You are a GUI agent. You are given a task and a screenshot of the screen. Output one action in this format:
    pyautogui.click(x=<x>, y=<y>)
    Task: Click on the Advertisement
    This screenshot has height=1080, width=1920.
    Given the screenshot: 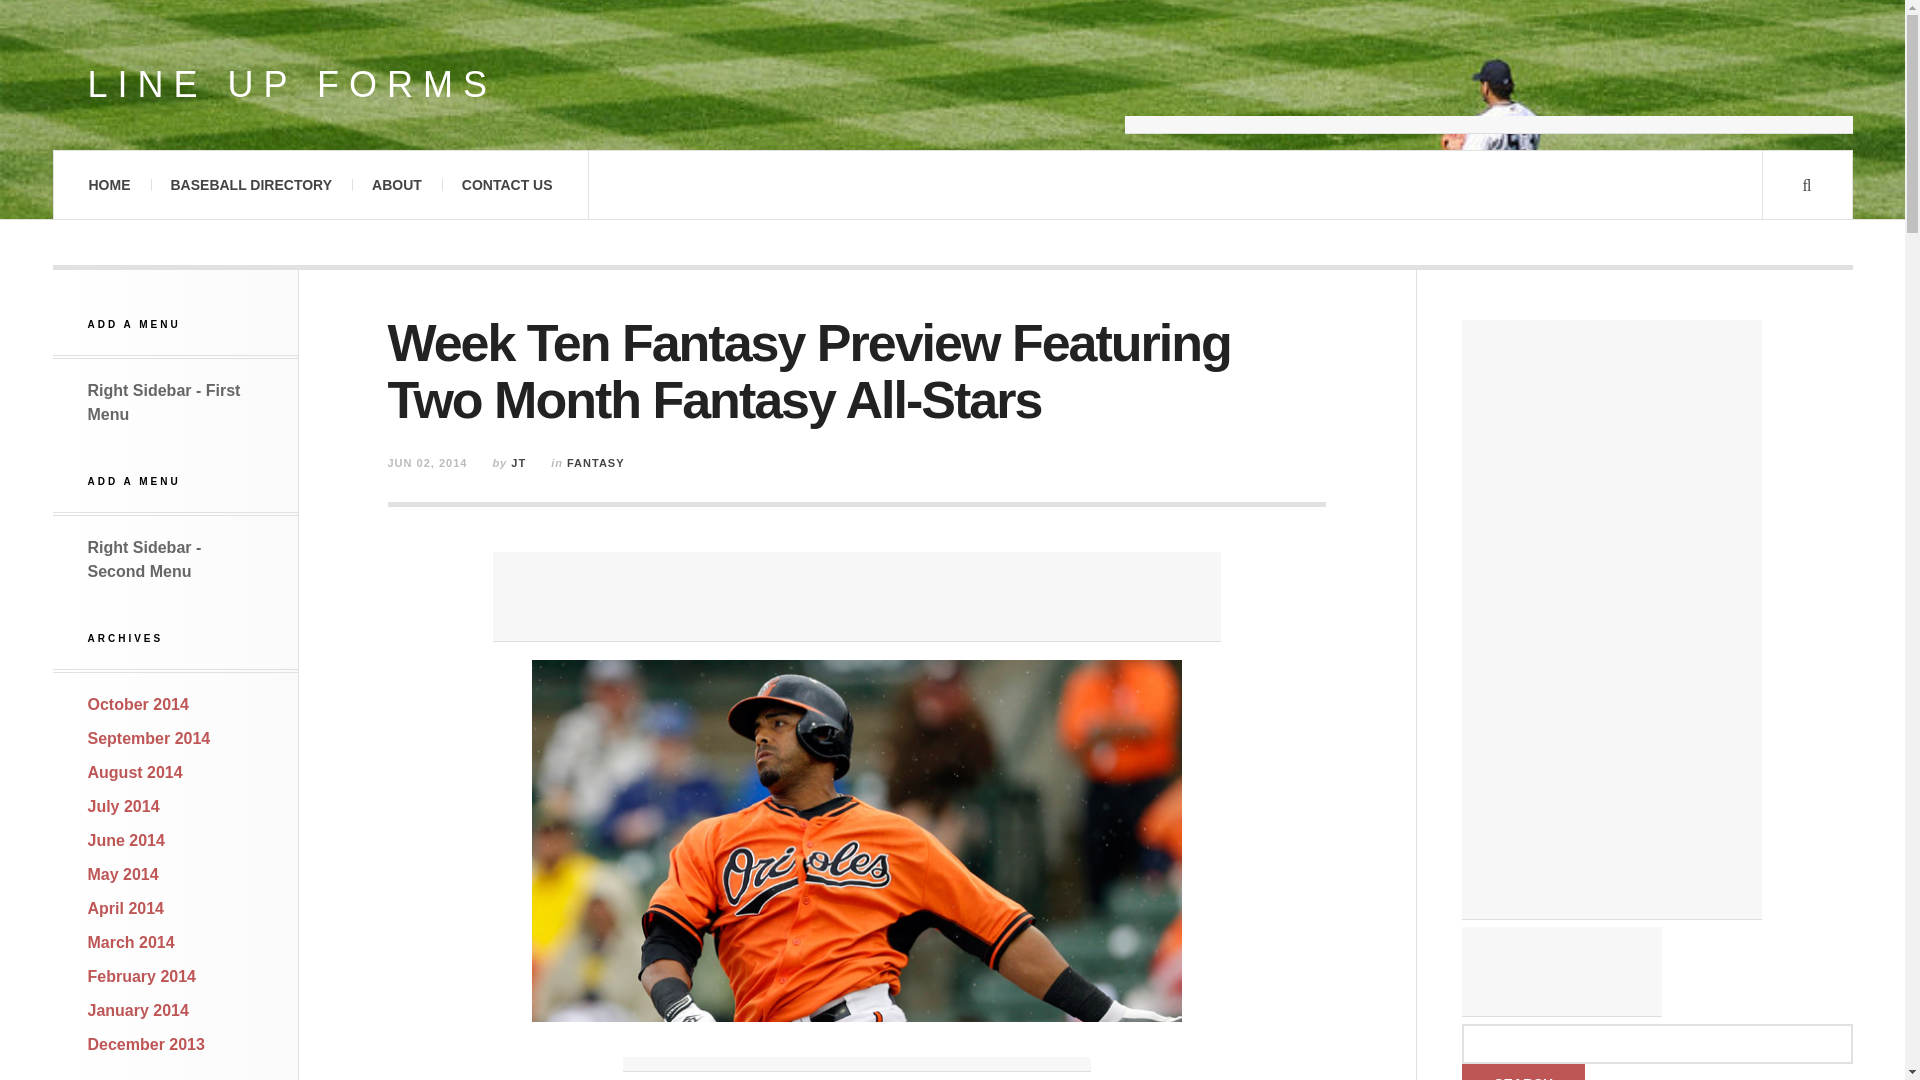 What is the action you would take?
    pyautogui.click(x=1488, y=84)
    